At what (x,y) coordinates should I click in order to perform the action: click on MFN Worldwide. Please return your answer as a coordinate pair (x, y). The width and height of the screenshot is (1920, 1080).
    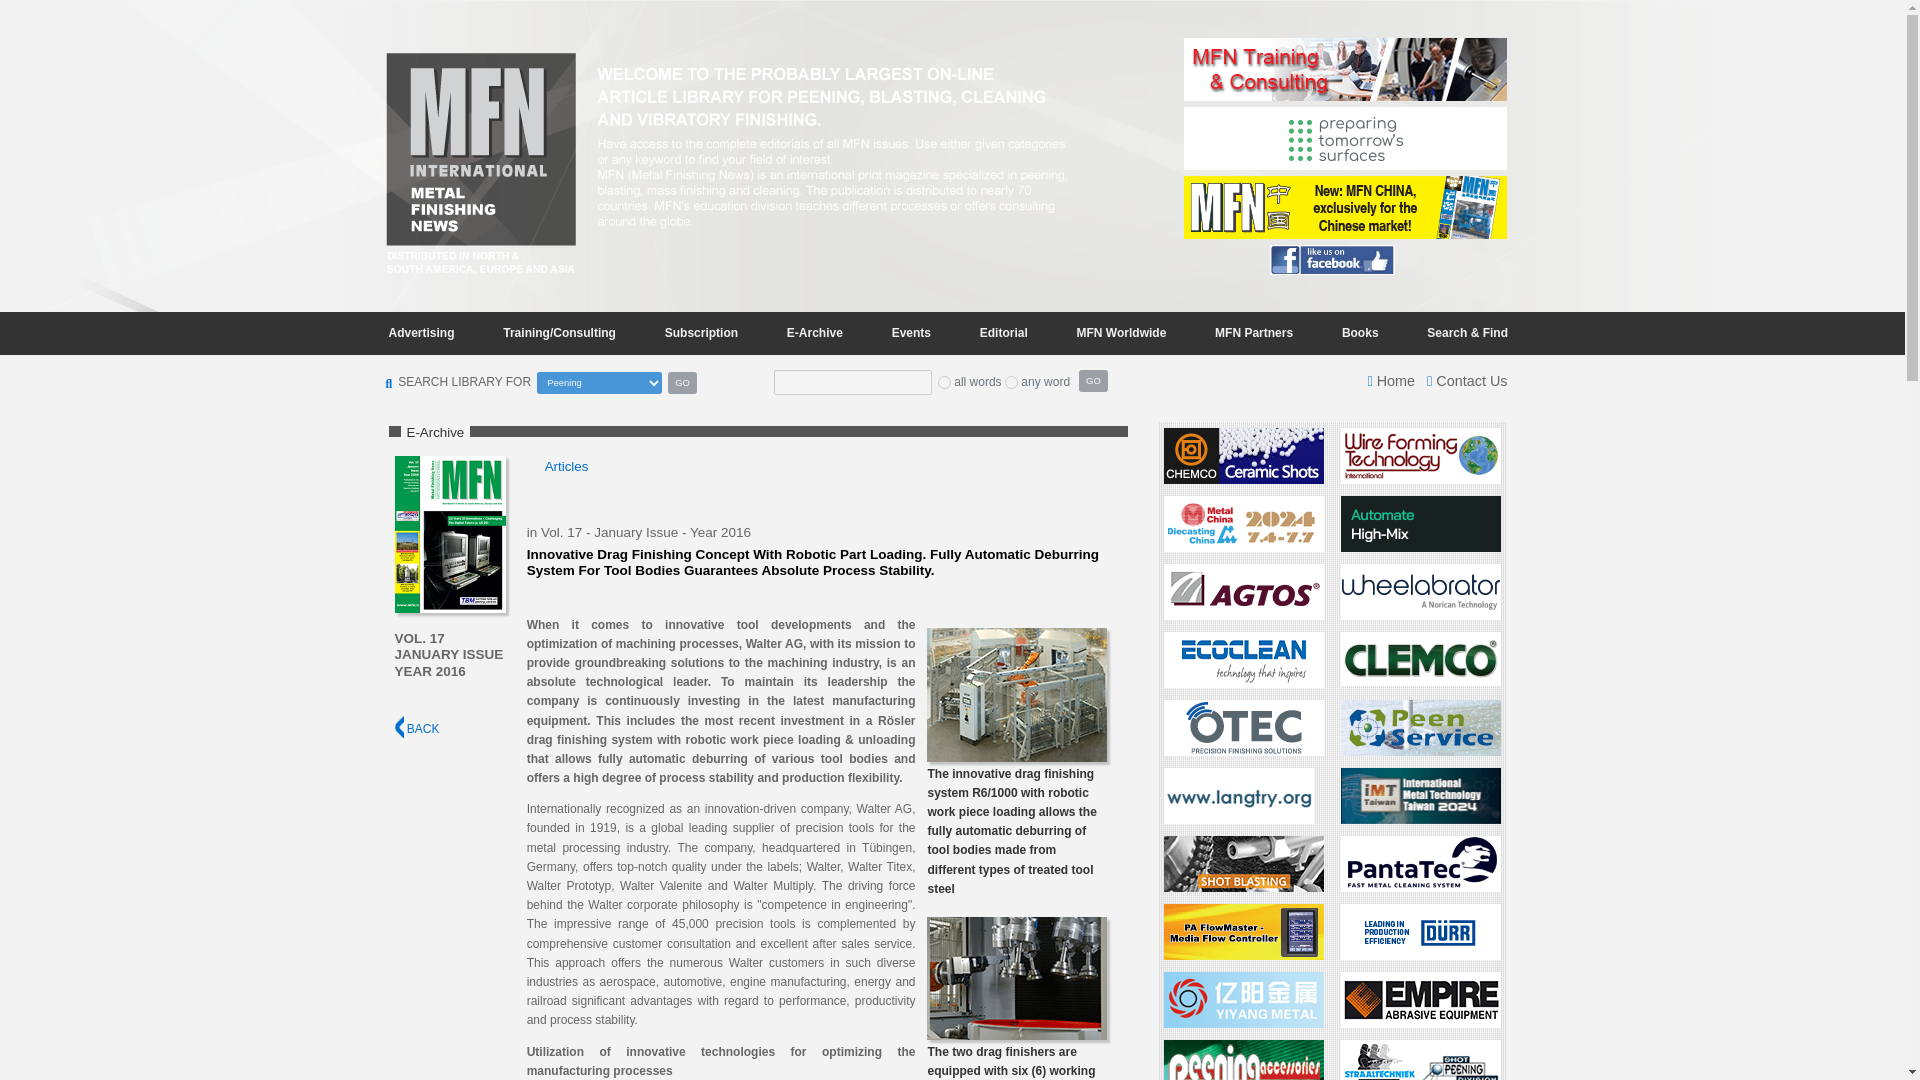
    Looking at the image, I should click on (1122, 332).